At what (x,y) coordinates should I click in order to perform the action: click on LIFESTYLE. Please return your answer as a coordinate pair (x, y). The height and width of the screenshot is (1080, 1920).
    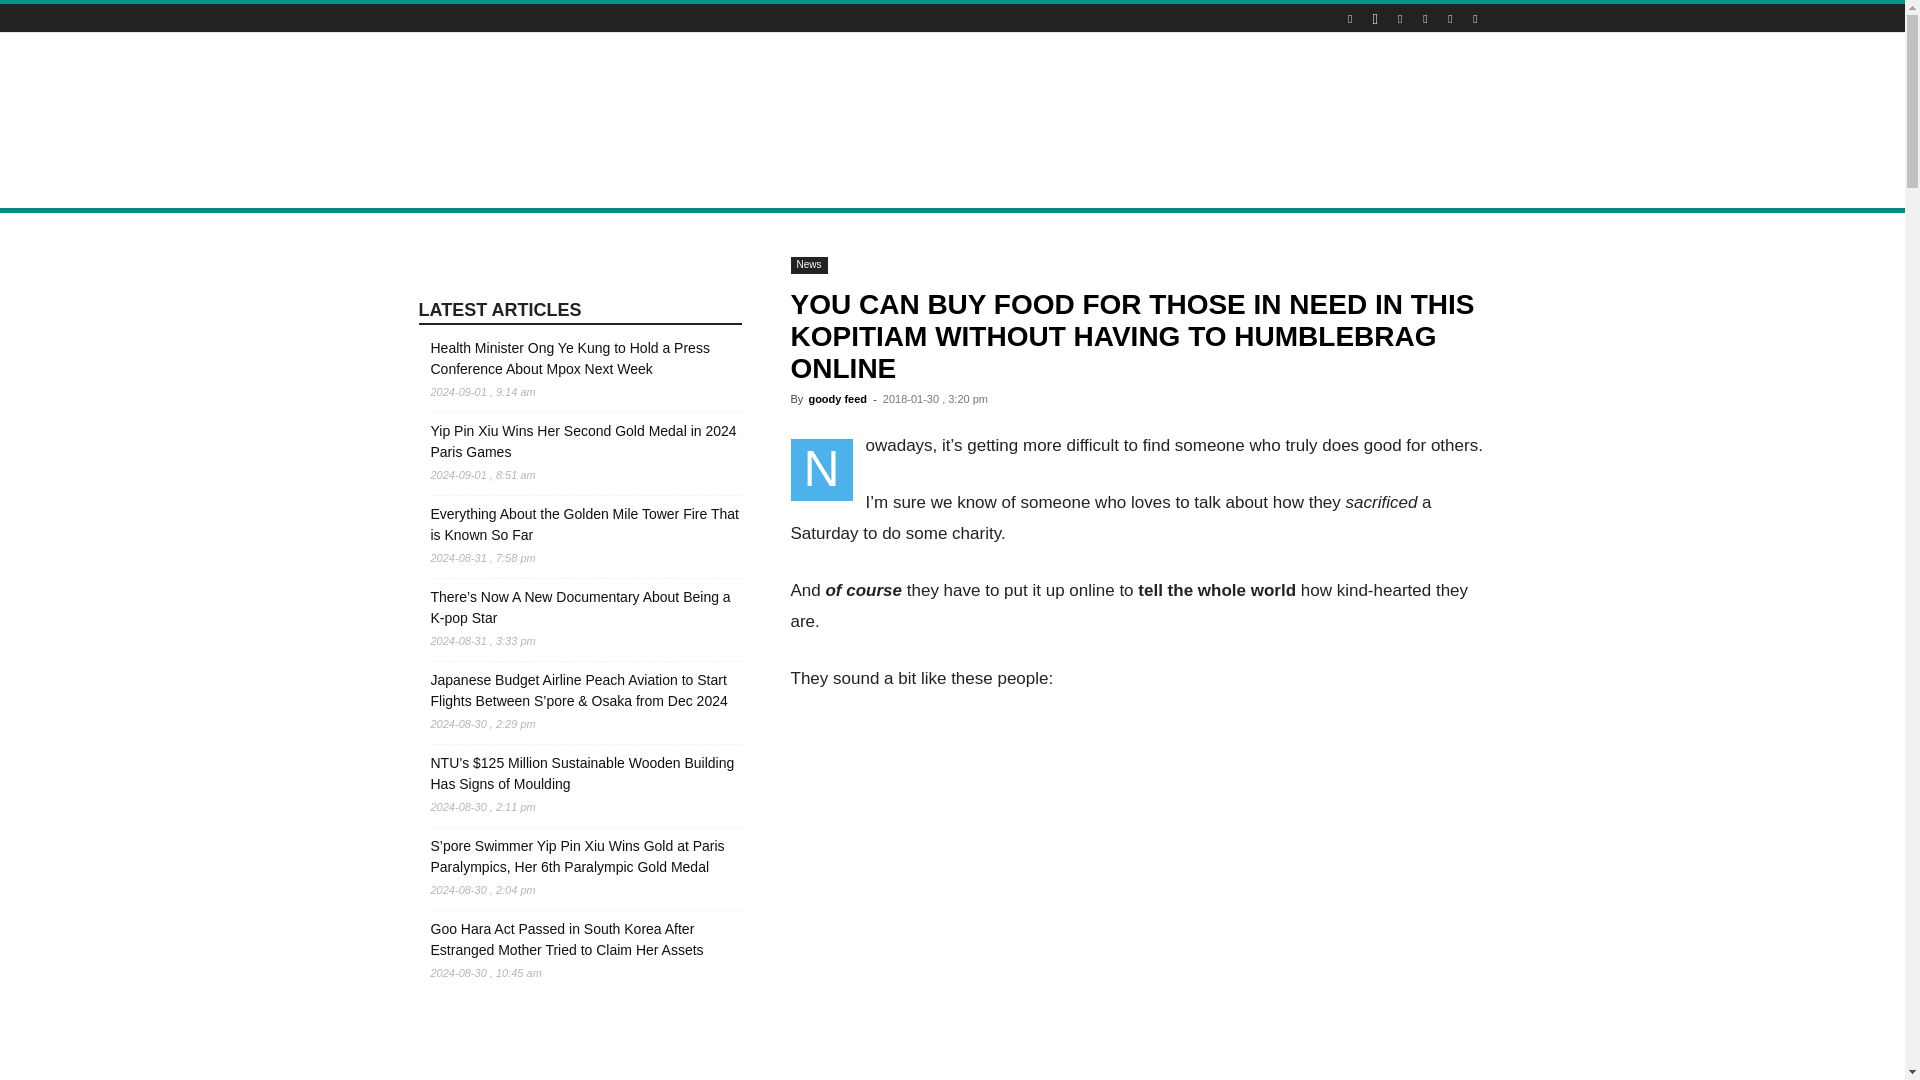
    Looking at the image, I should click on (528, 184).